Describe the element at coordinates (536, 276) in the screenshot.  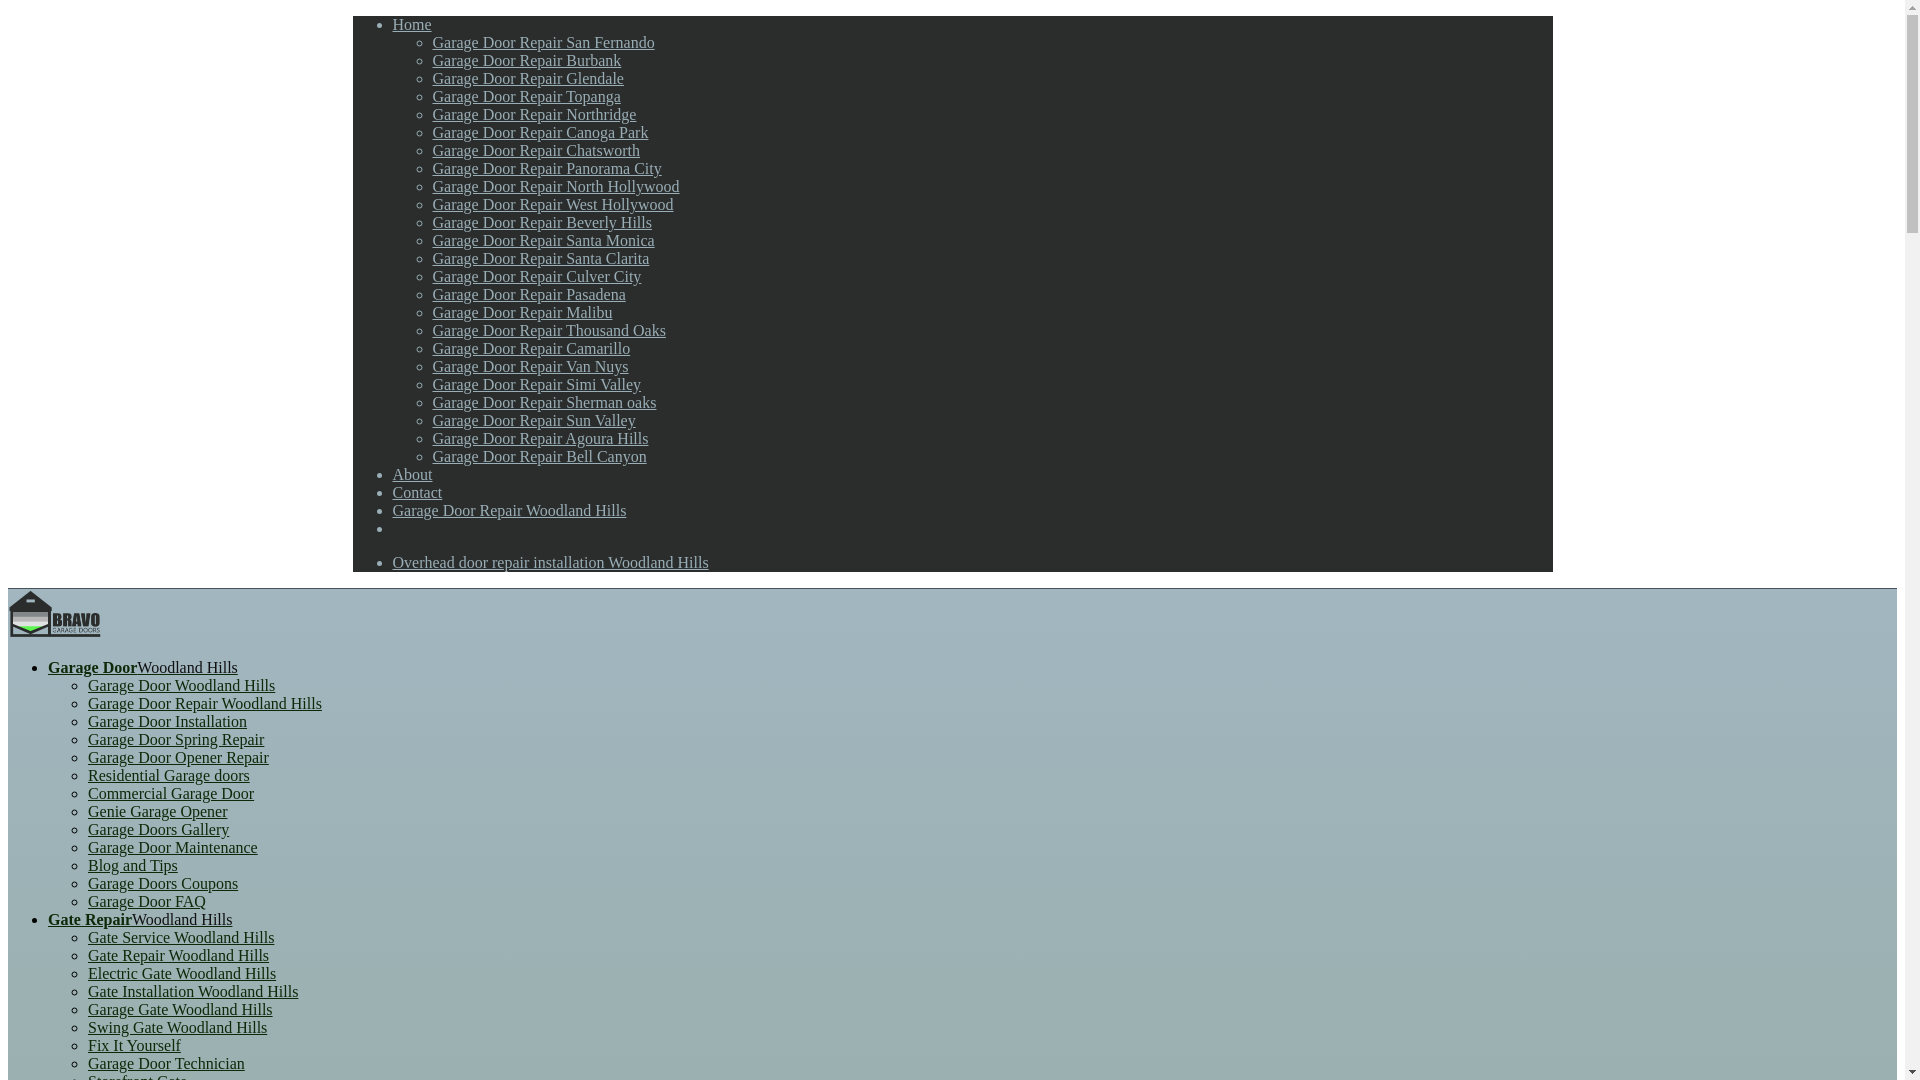
I see `Garage Door Repair Culver City` at that location.